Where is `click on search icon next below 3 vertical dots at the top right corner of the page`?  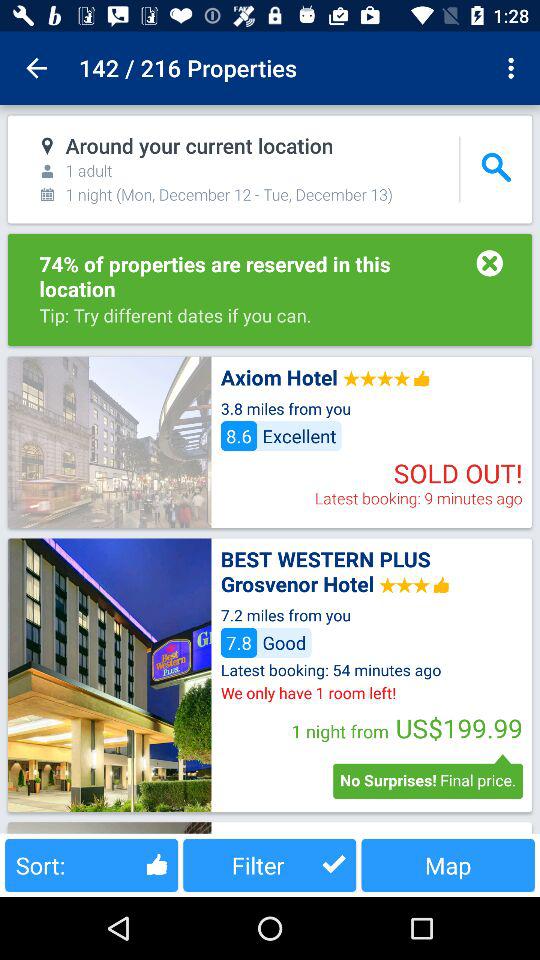
click on search icon next below 3 vertical dots at the top right corner of the page is located at coordinates (496, 168).